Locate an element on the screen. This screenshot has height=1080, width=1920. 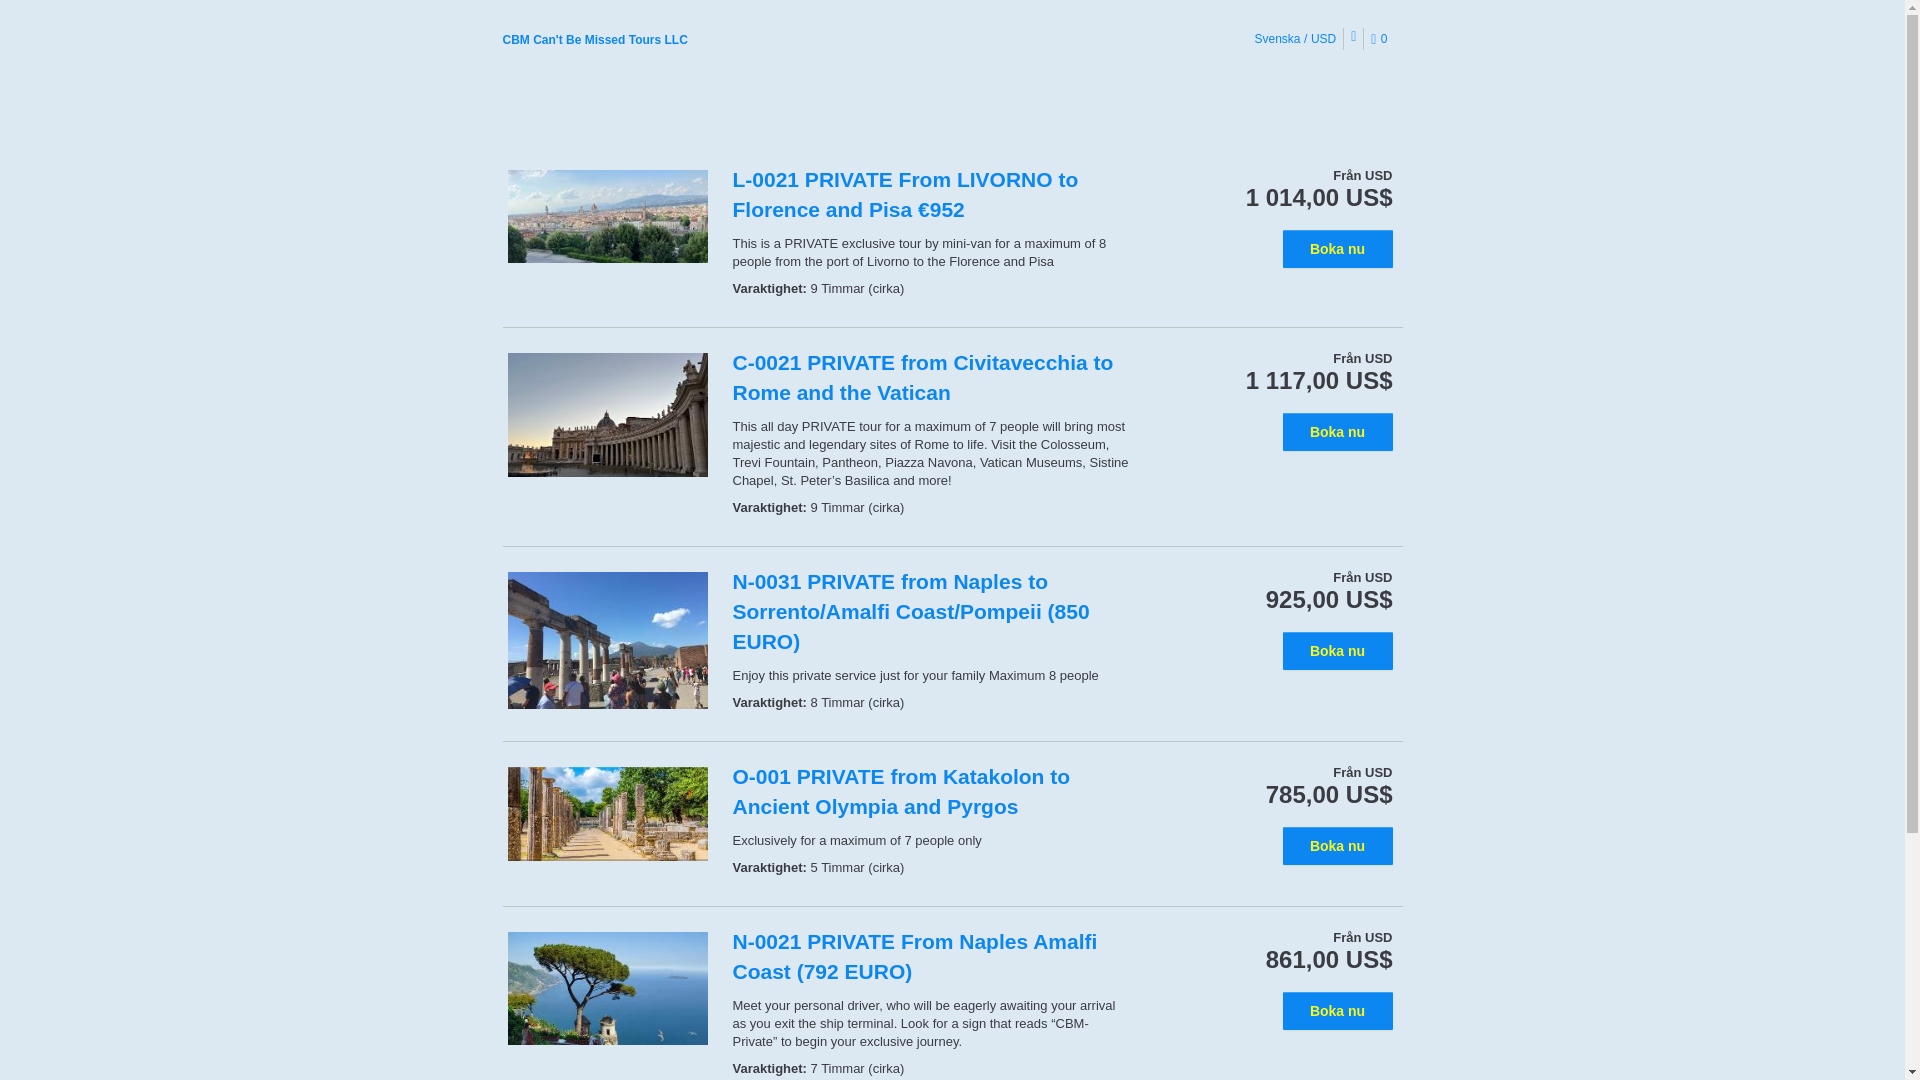
Estimated conversion from 861 is located at coordinates (1329, 960).